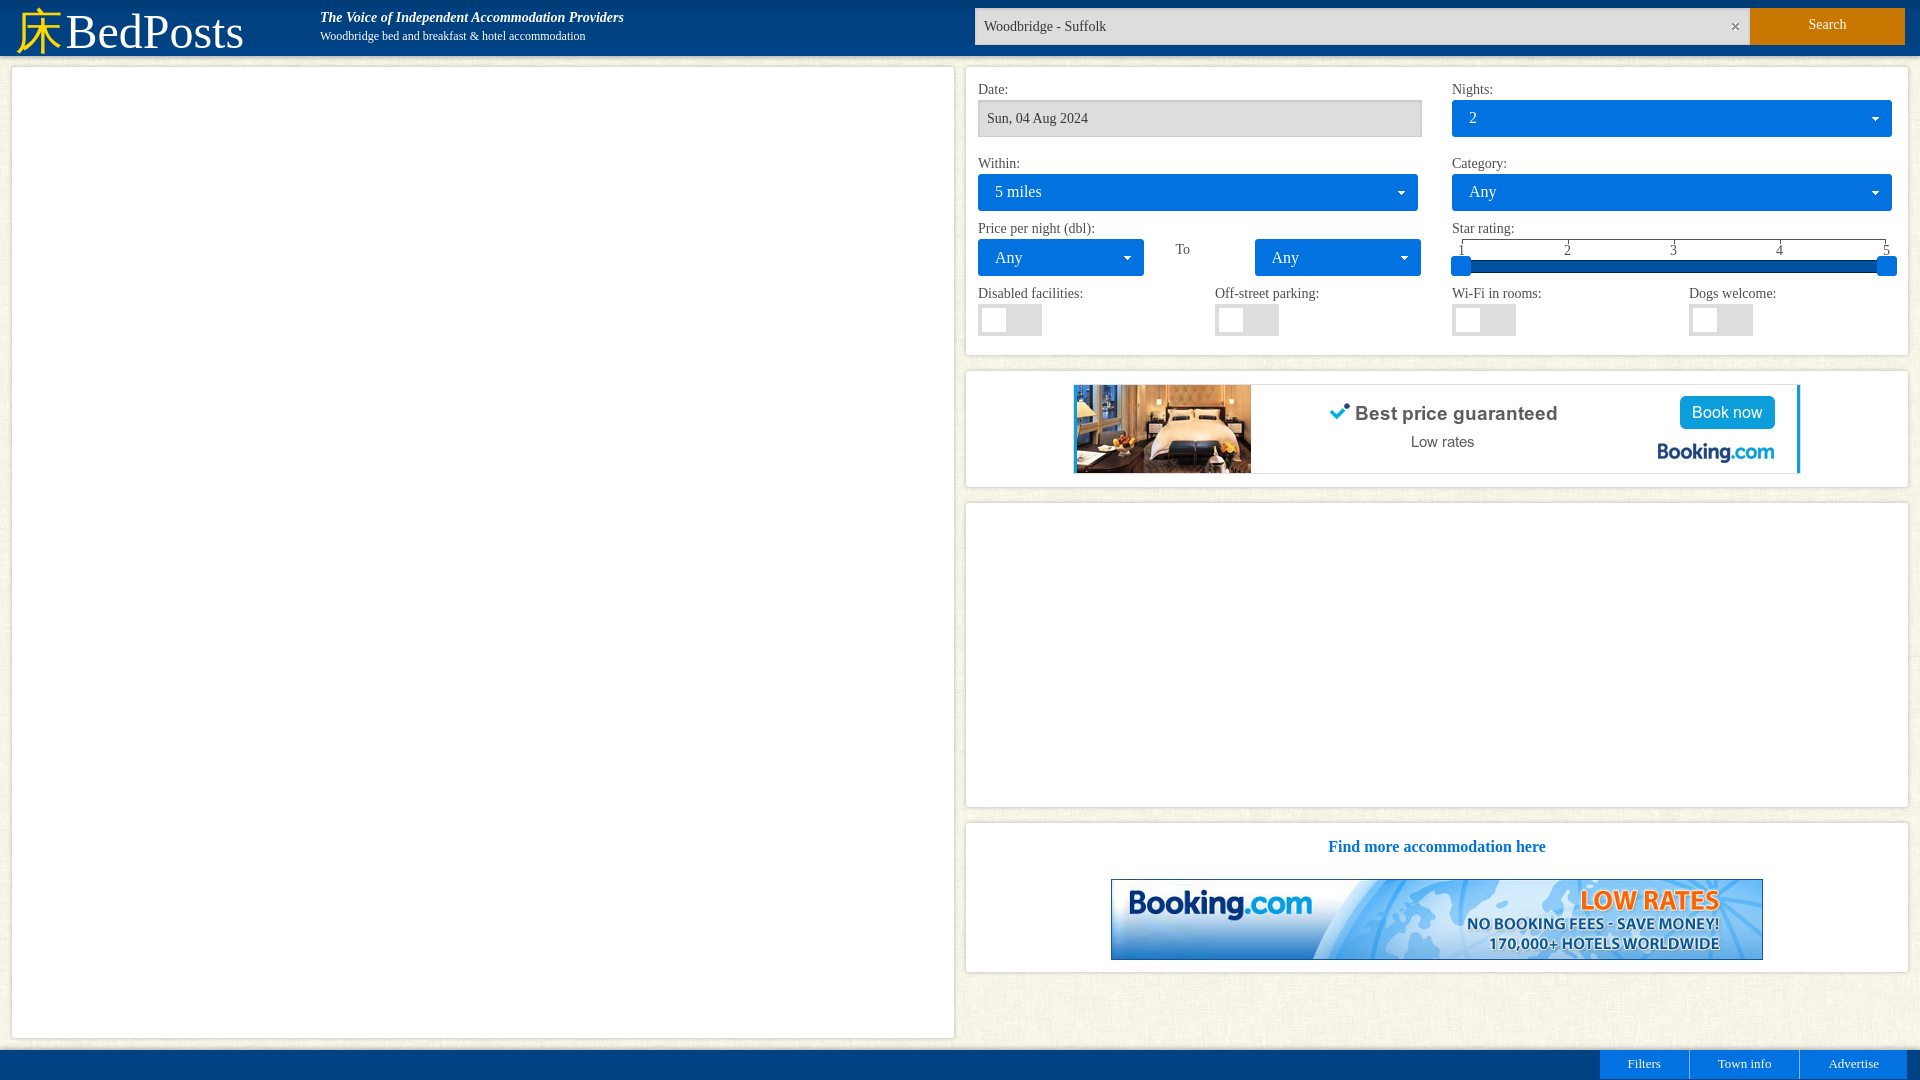 Image resolution: width=1920 pixels, height=1080 pixels. What do you see at coordinates (1362, 26) in the screenshot?
I see `Woodbridge - Suffolk` at bounding box center [1362, 26].